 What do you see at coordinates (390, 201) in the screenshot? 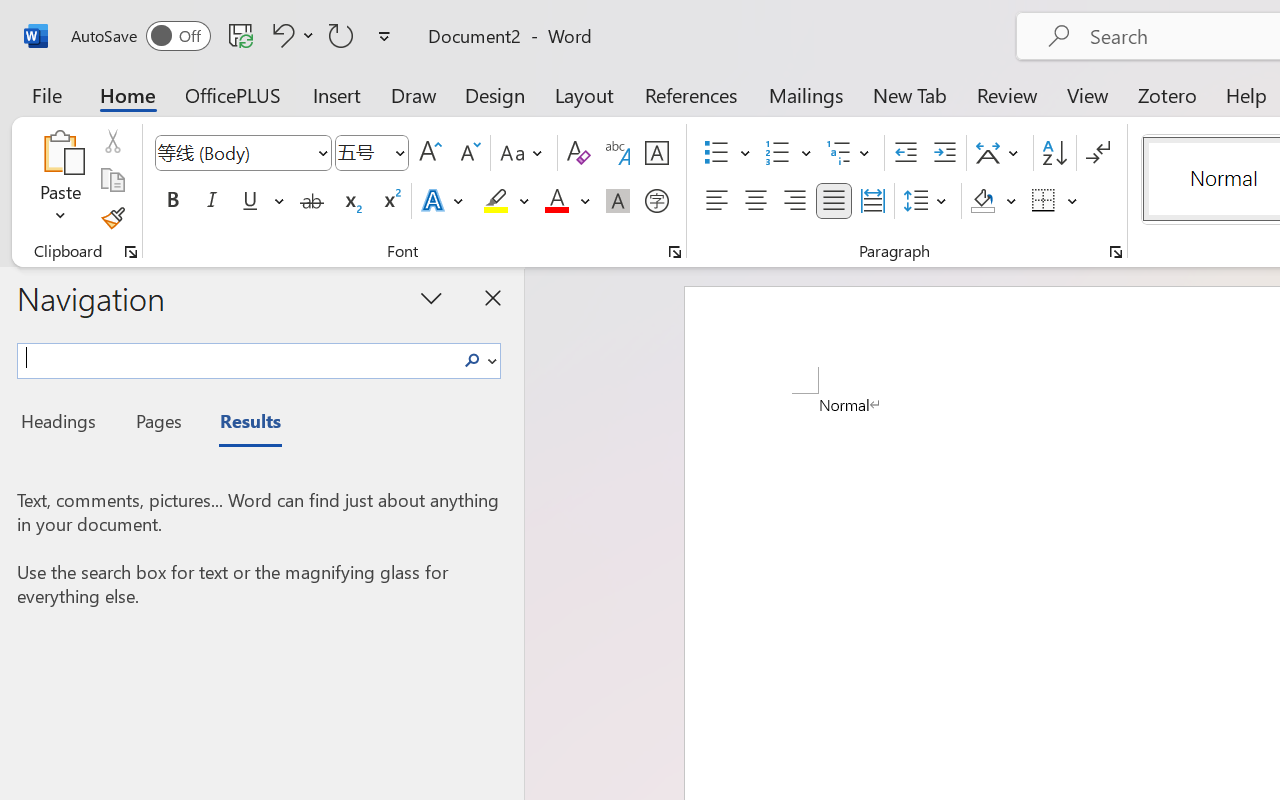
I see `Superscript` at bounding box center [390, 201].